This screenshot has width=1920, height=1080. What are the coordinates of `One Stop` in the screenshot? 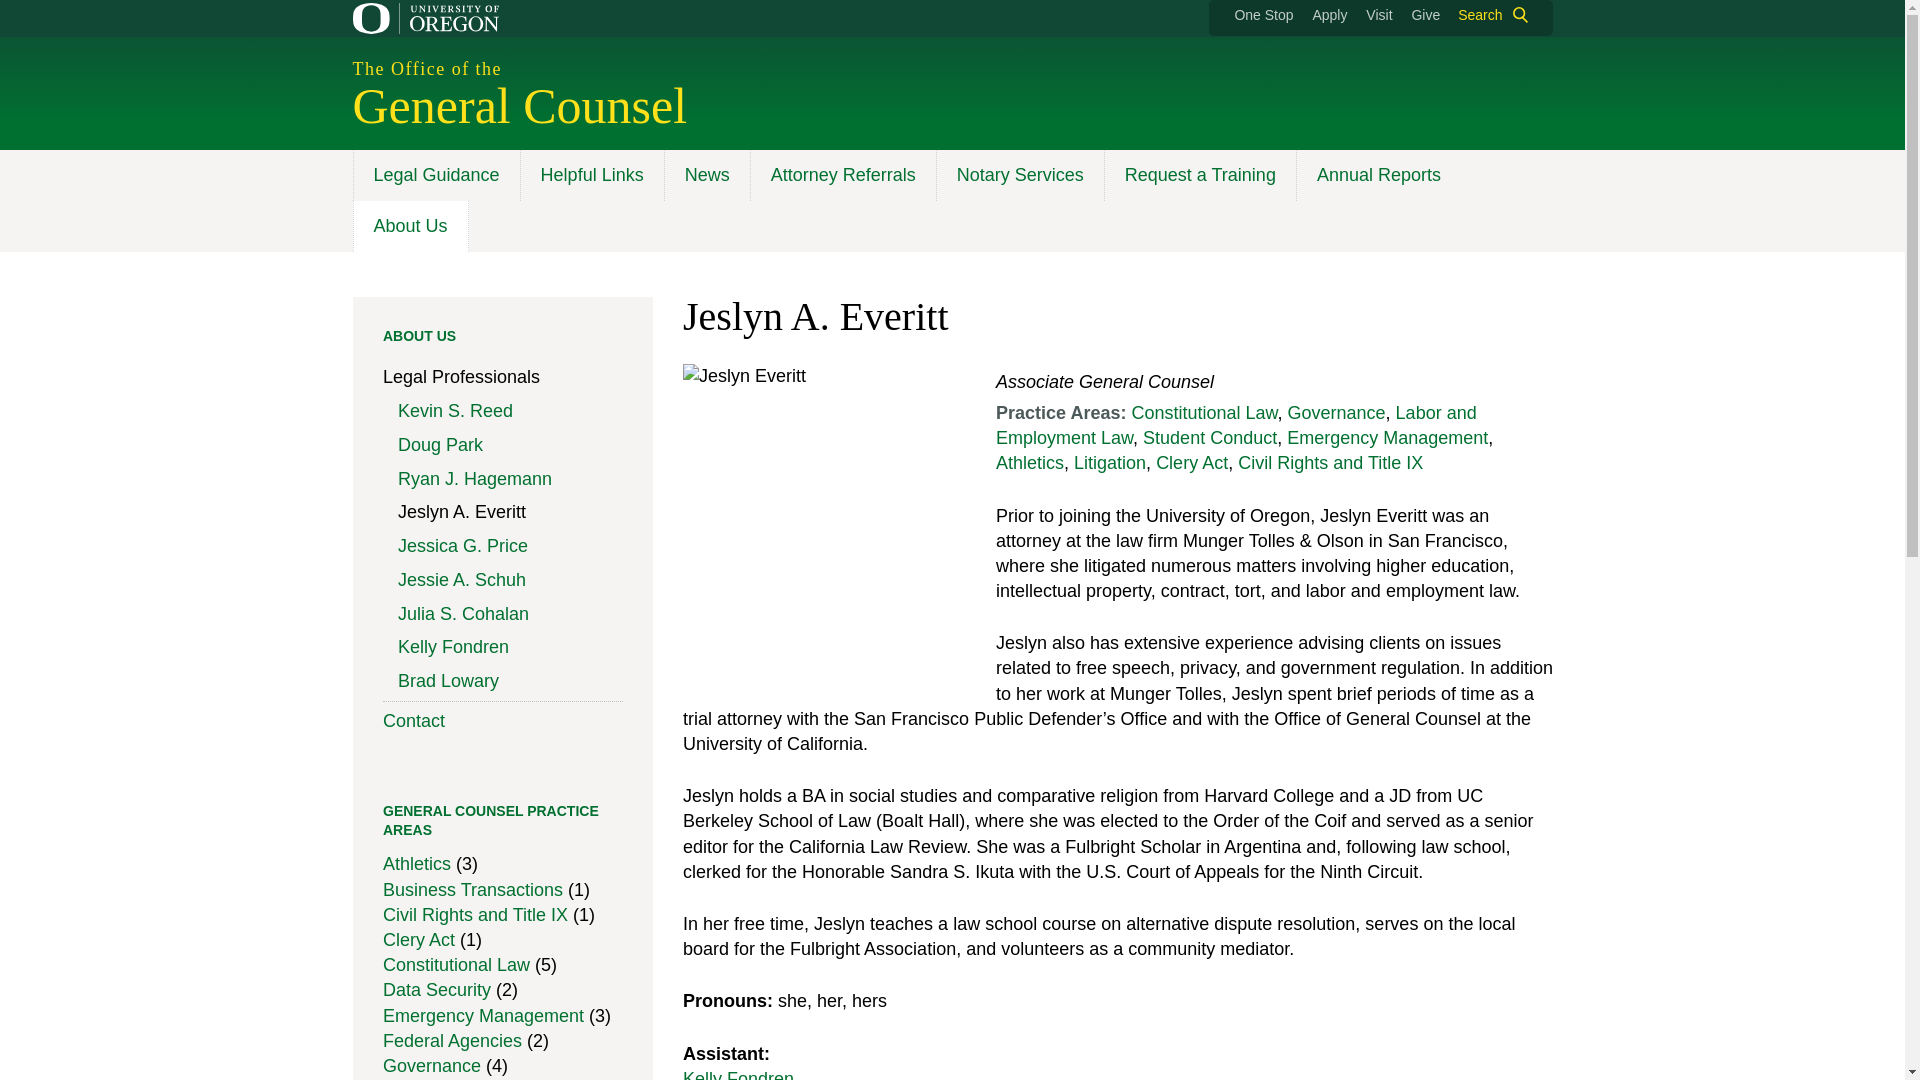 It's located at (1263, 14).